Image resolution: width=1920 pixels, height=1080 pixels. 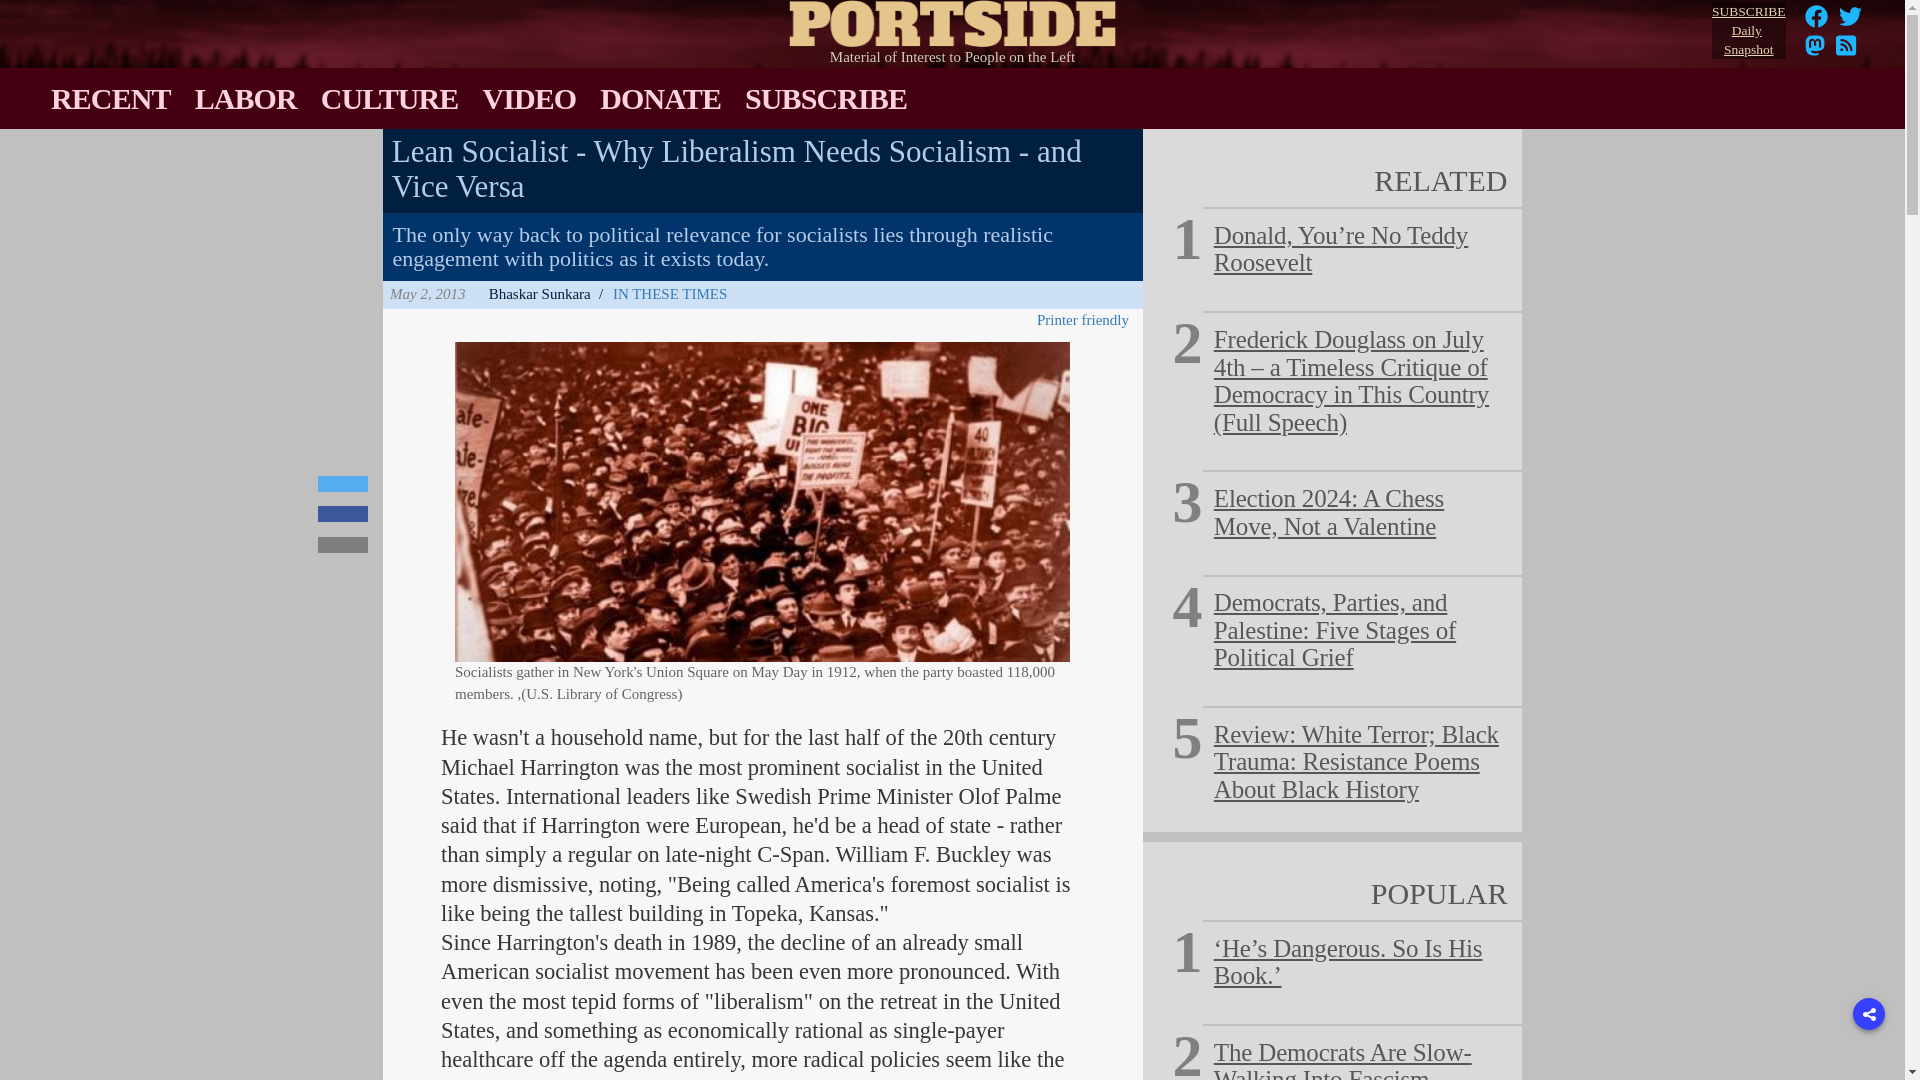 I want to click on Follow Portside on Twitter, so click(x=1850, y=22).